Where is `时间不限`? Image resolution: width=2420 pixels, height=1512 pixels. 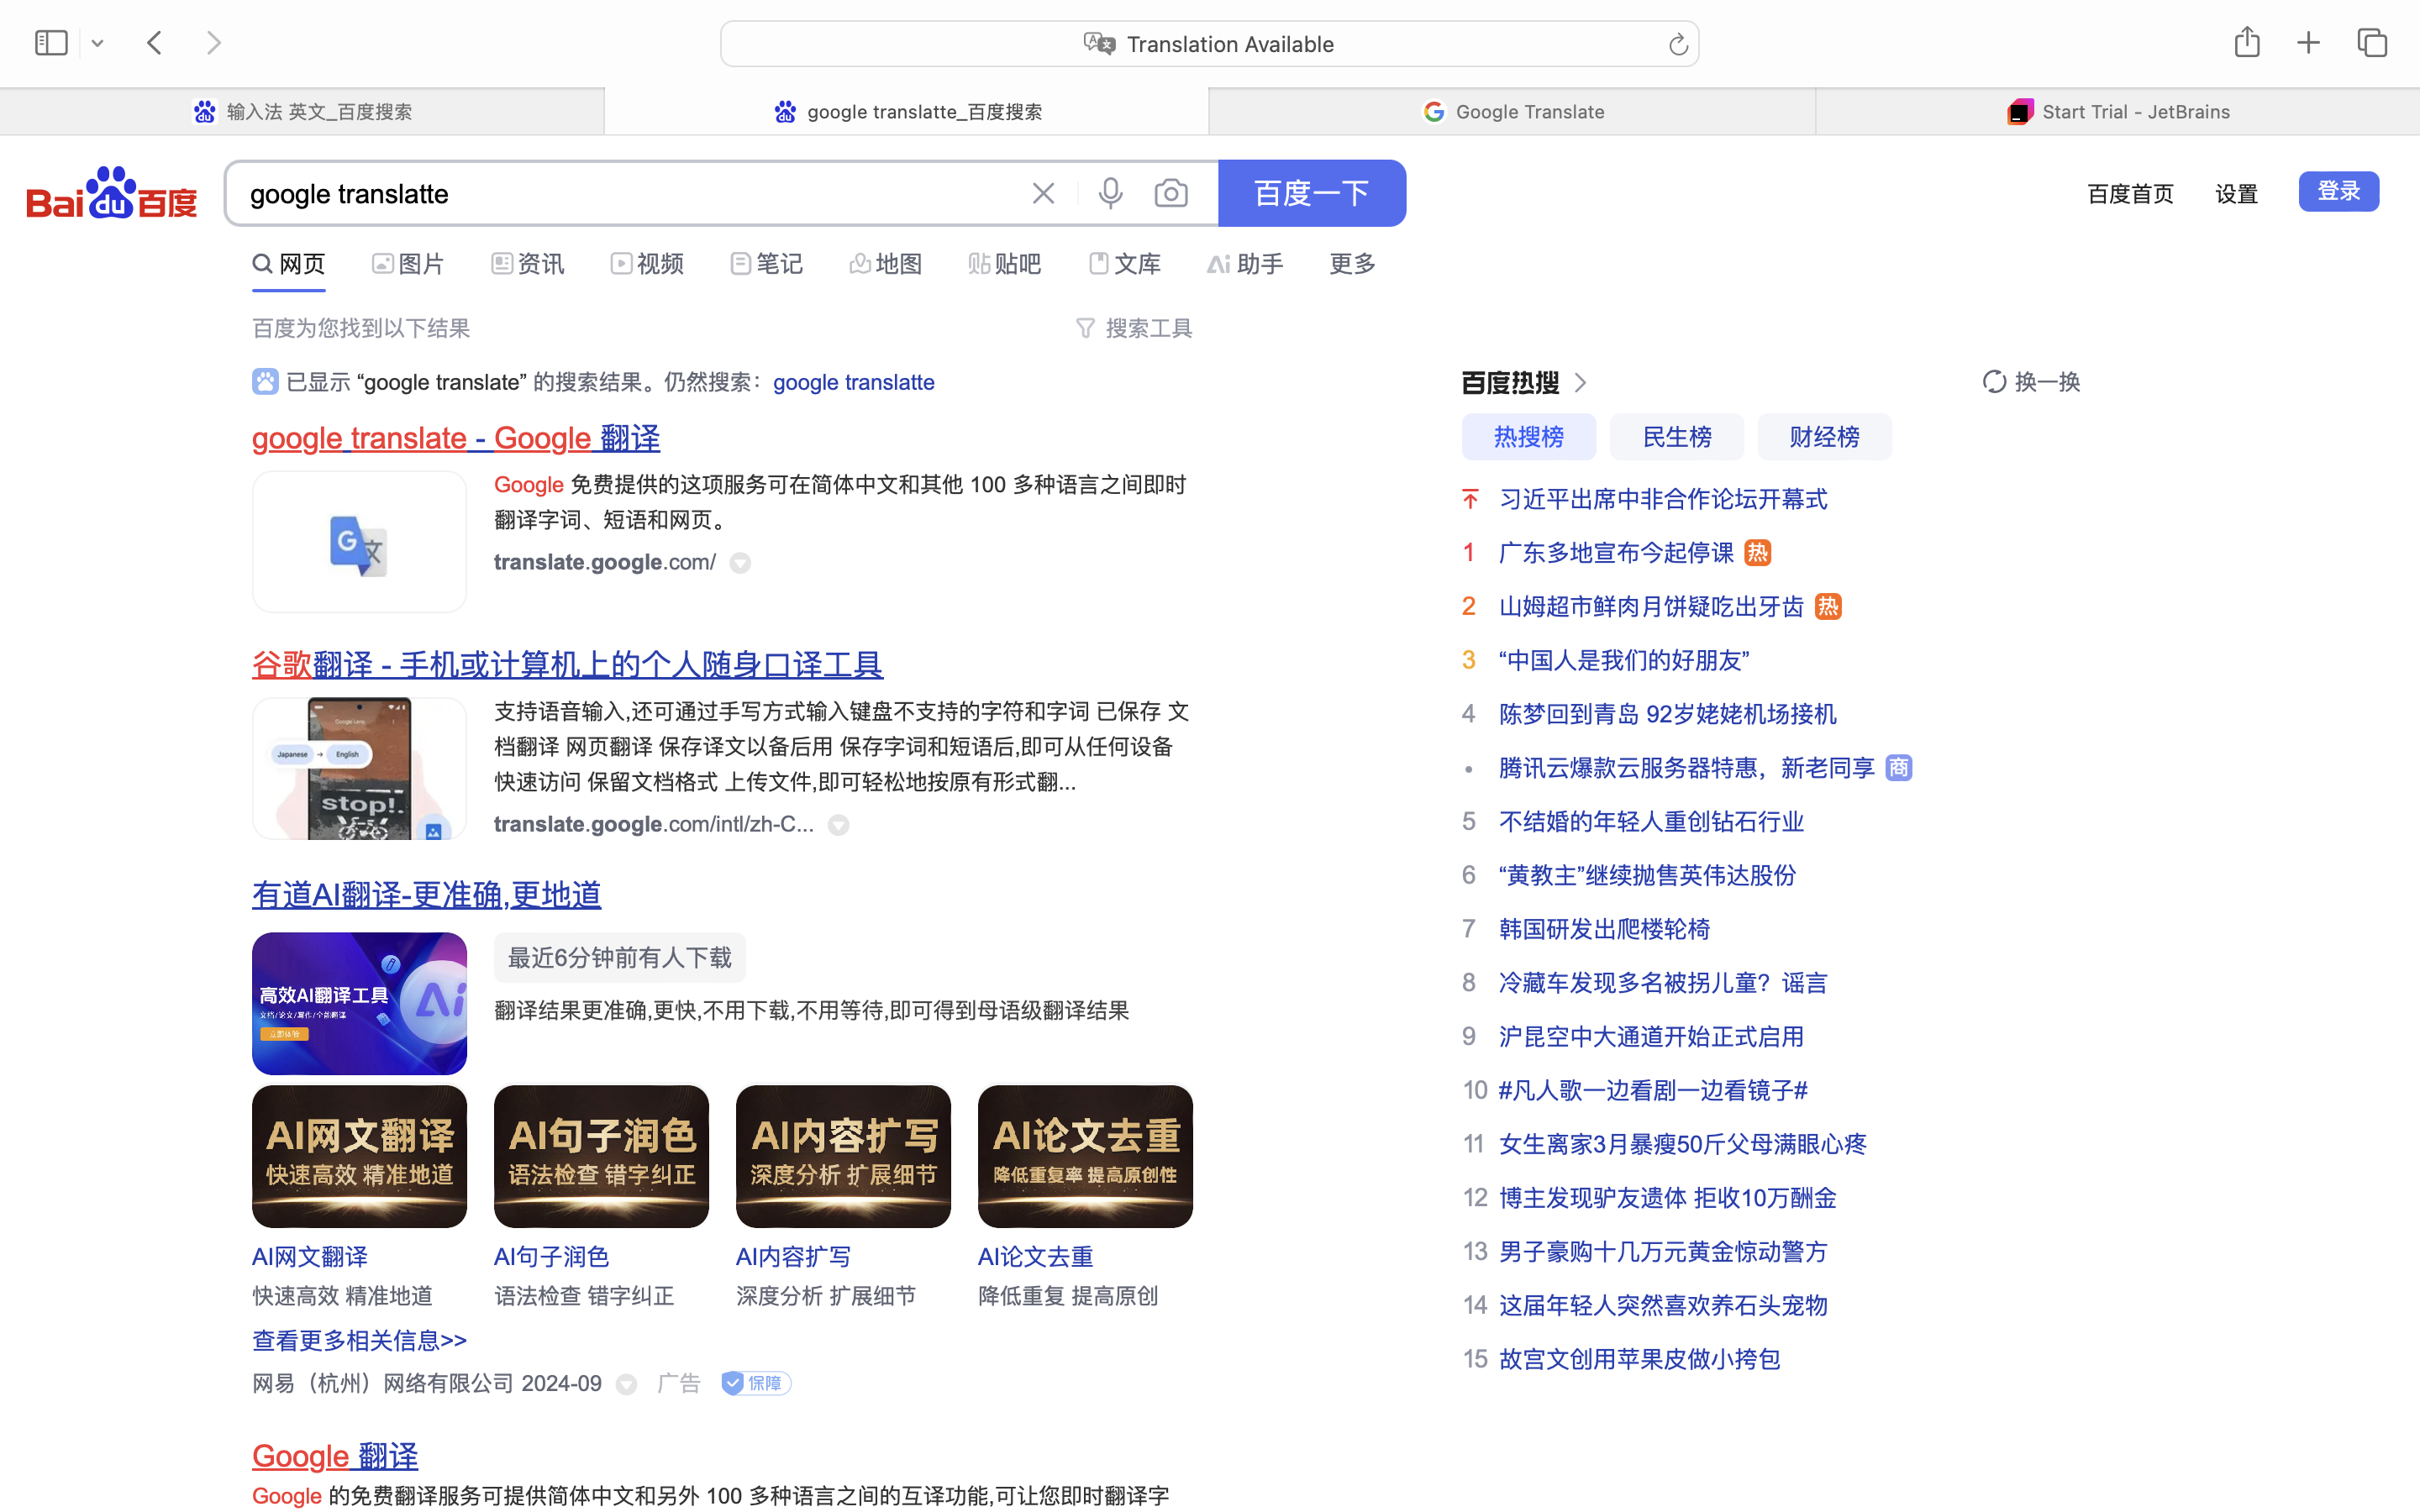
时间不限 is located at coordinates (296, 260).